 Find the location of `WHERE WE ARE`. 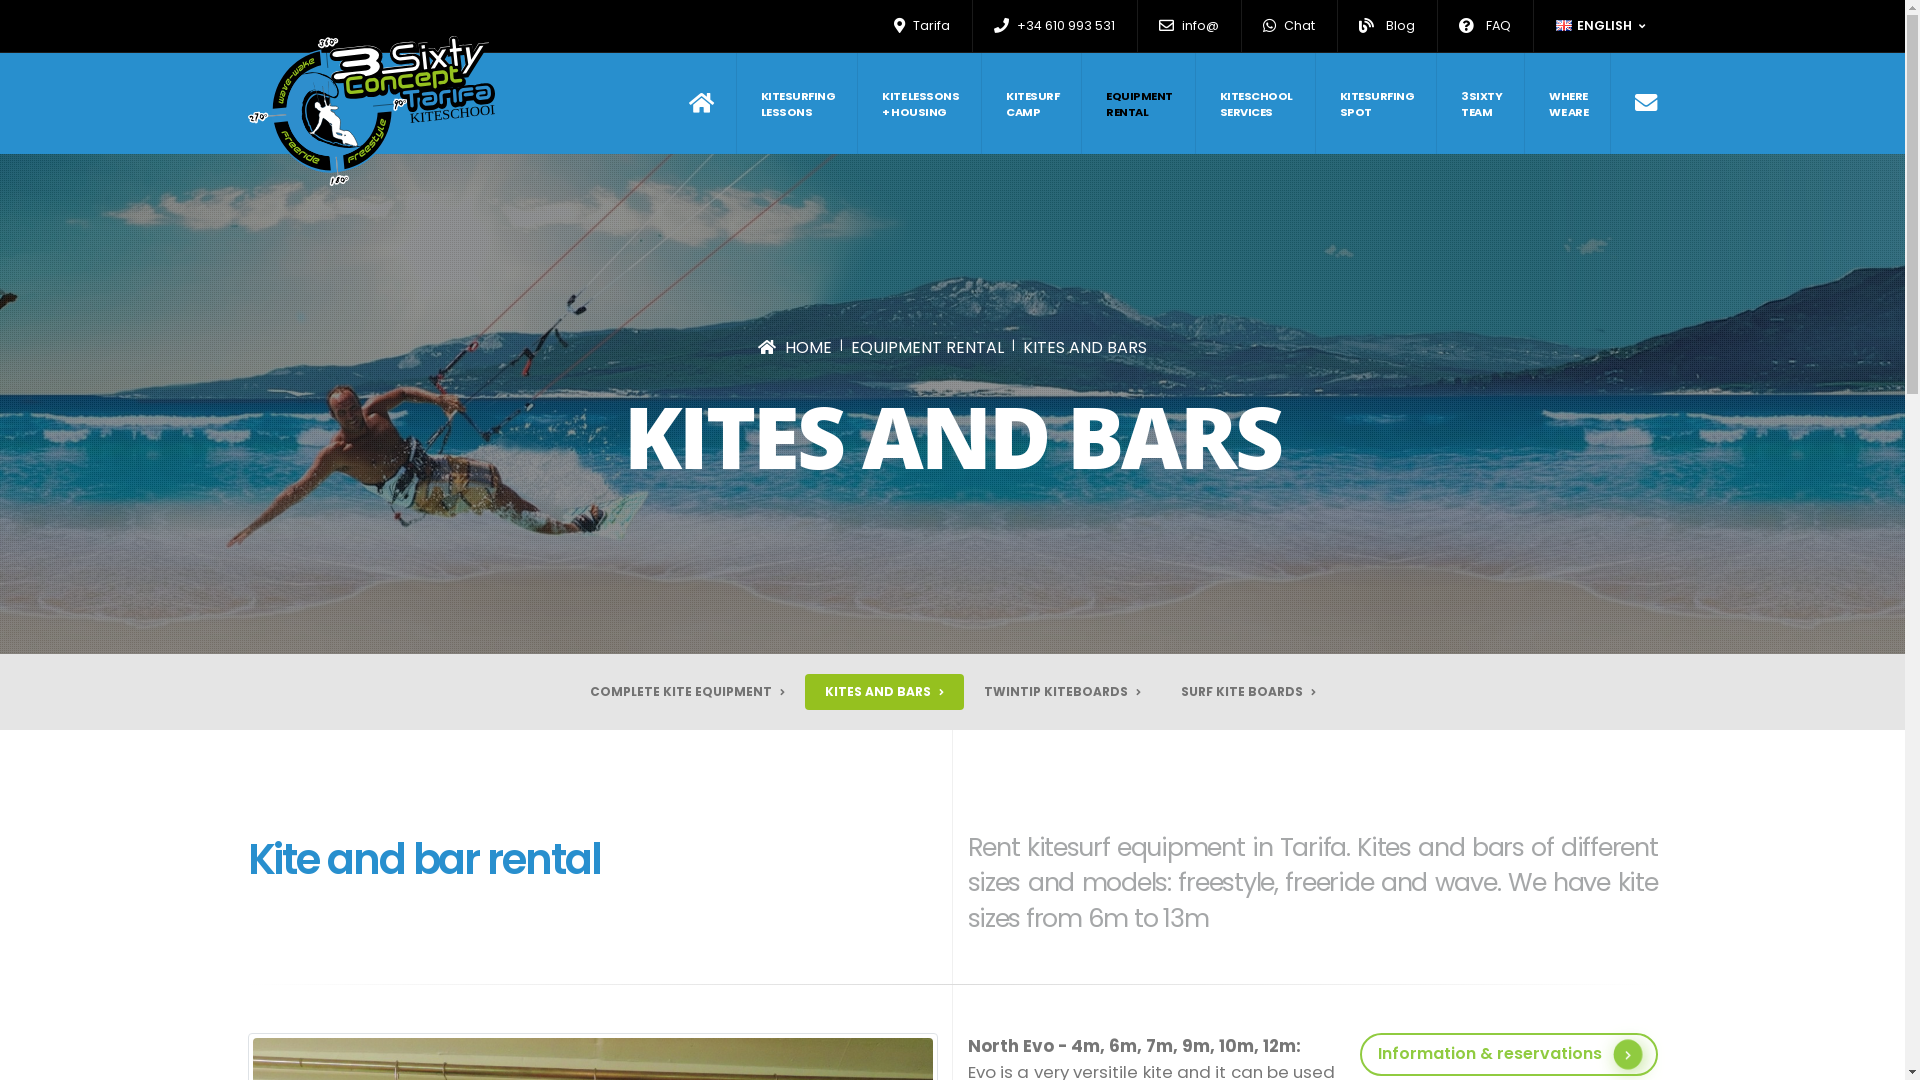

WHERE WE ARE is located at coordinates (1569, 104).